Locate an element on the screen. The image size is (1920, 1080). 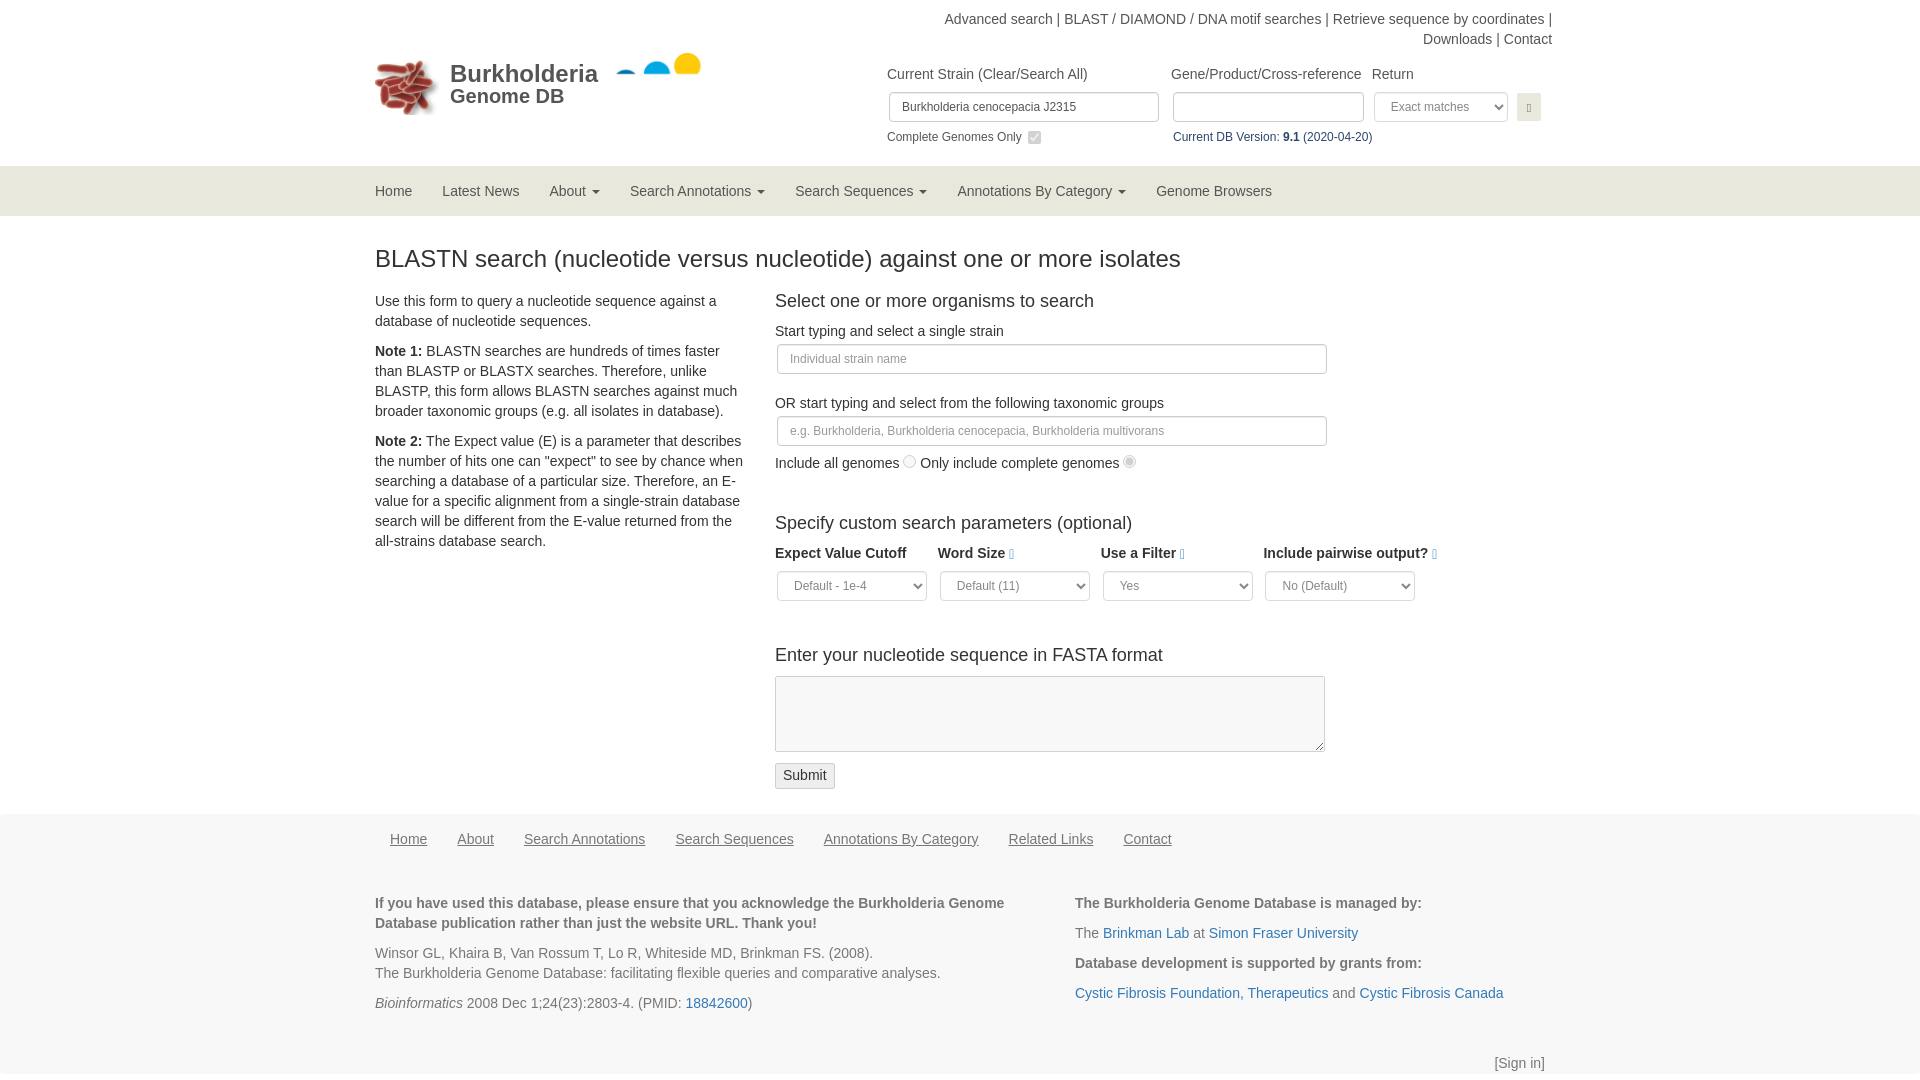
Annotations By Category is located at coordinates (1041, 191).